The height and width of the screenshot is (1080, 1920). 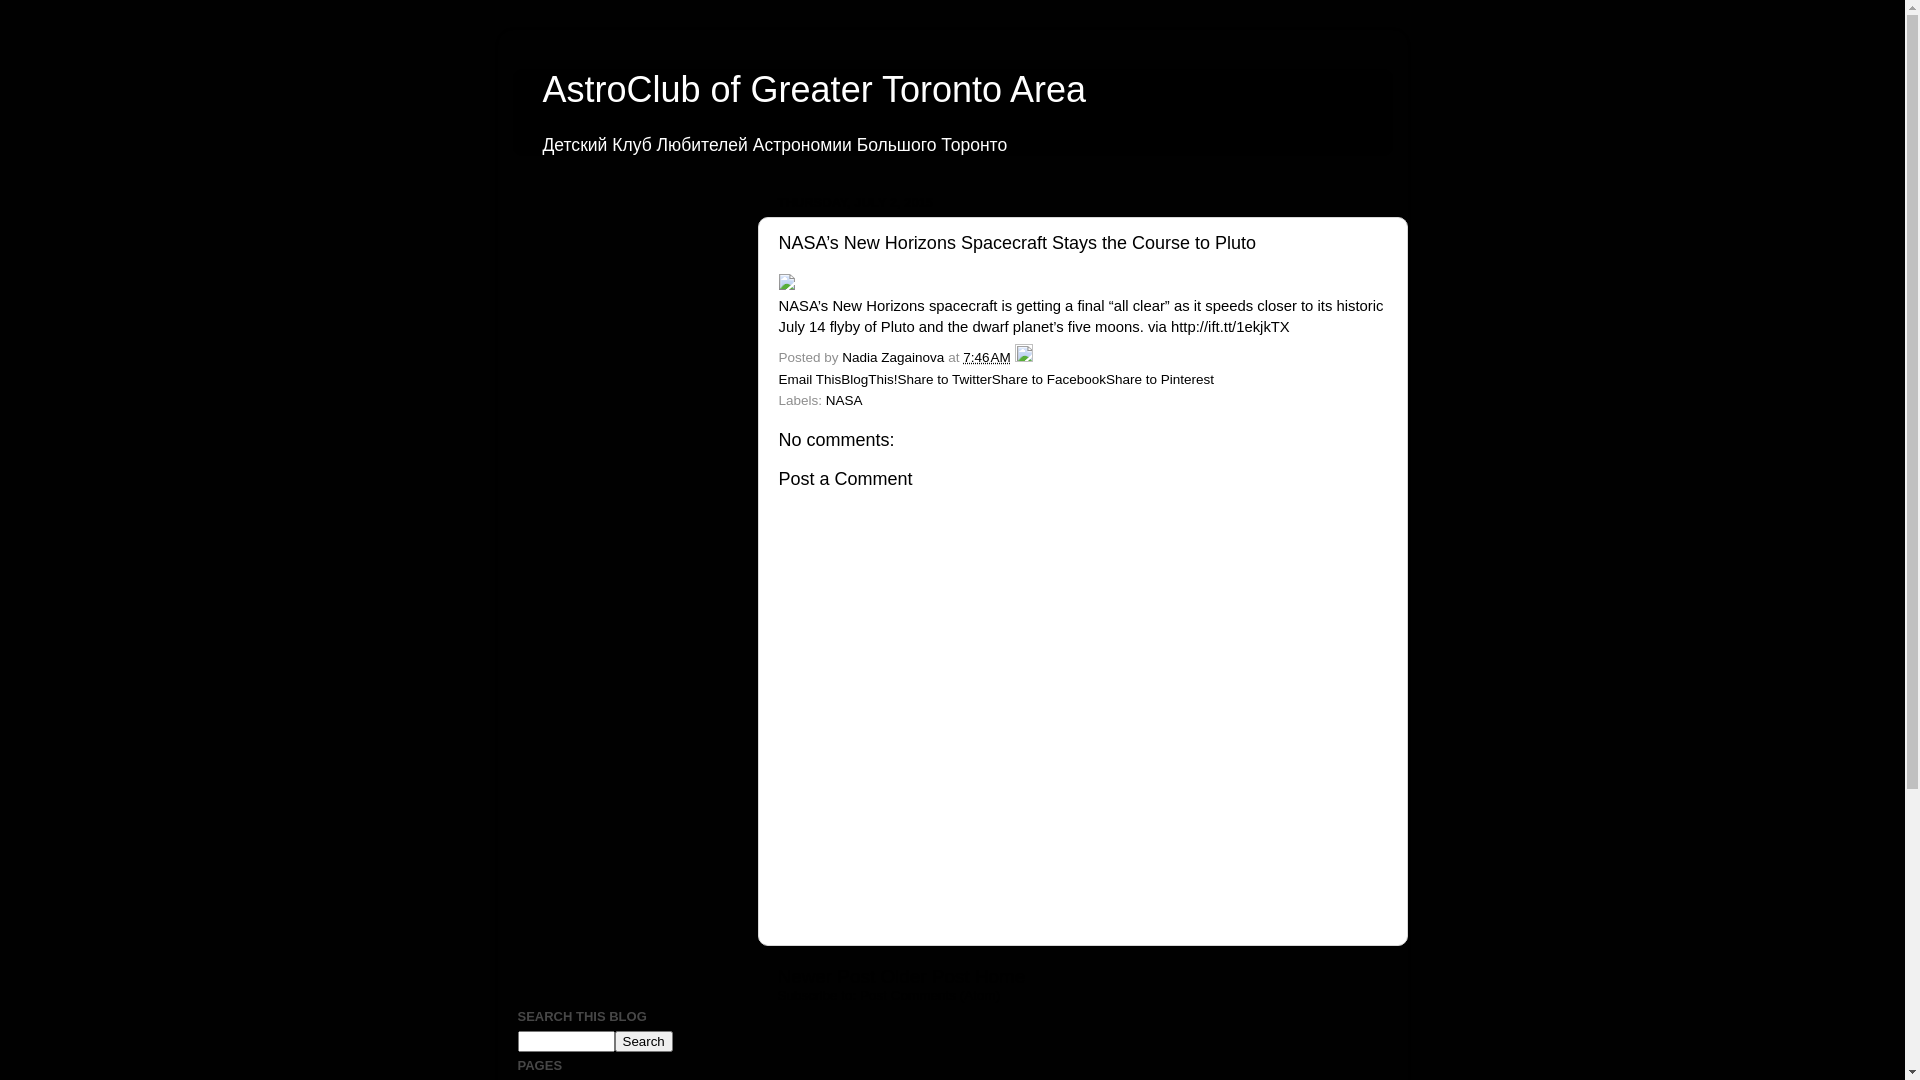 What do you see at coordinates (1049, 380) in the screenshot?
I see `Share to Facebook` at bounding box center [1049, 380].